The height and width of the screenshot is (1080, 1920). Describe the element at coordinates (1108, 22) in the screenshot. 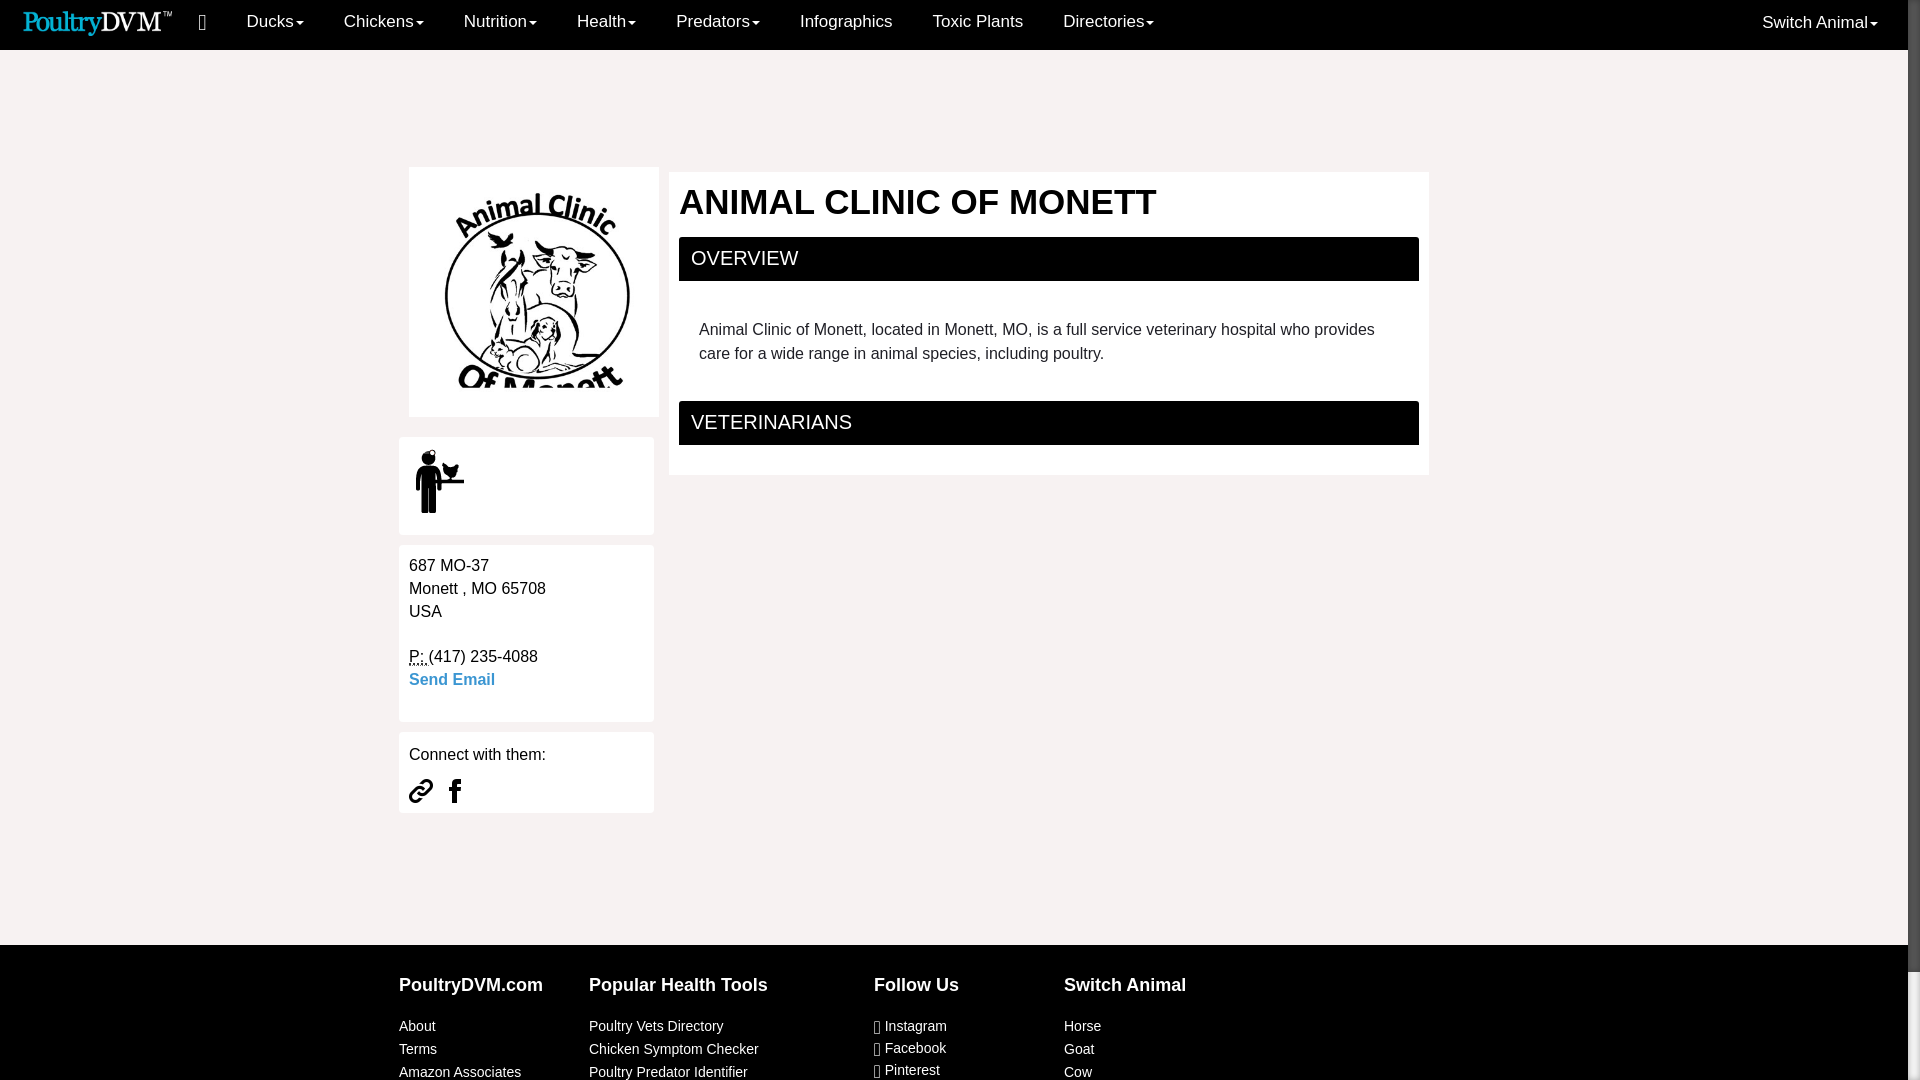

I see `Directories` at that location.